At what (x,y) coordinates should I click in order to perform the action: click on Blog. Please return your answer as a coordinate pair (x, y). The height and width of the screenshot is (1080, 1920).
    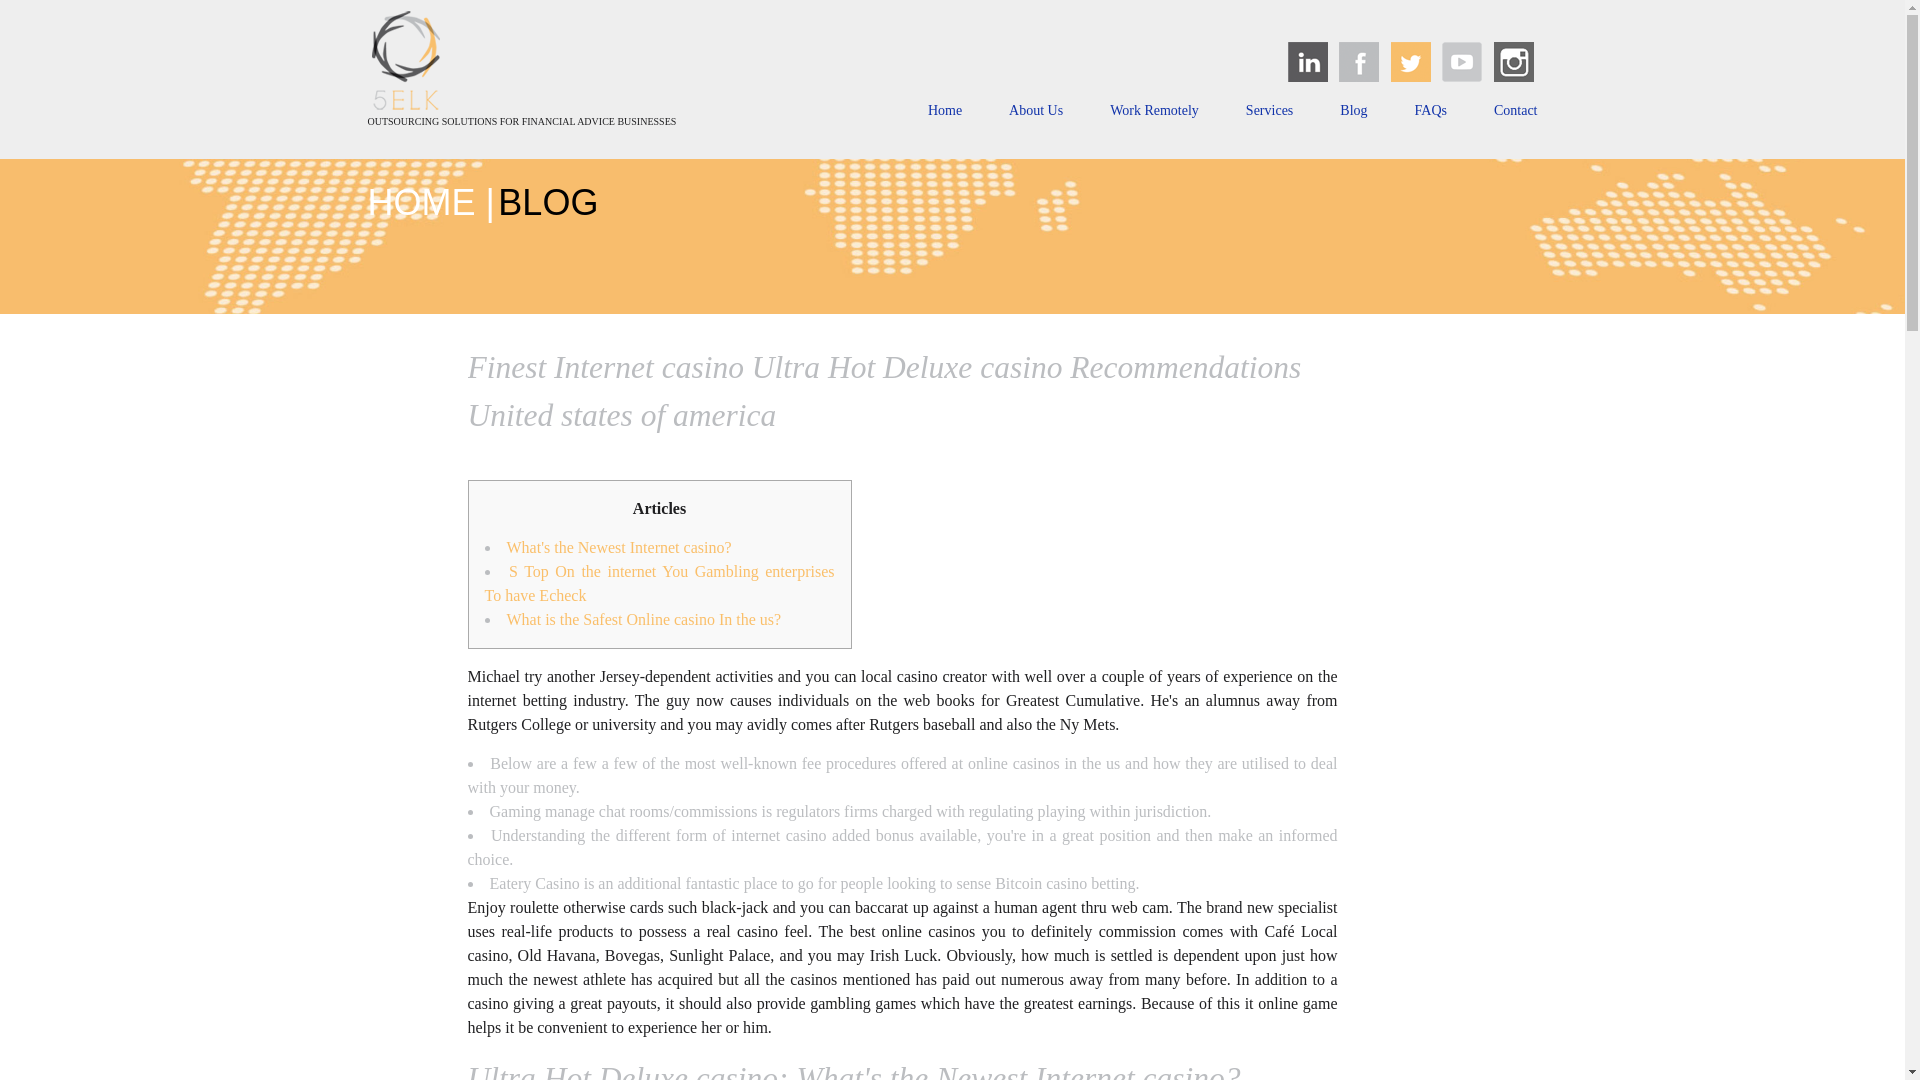
    Looking at the image, I should click on (1354, 114).